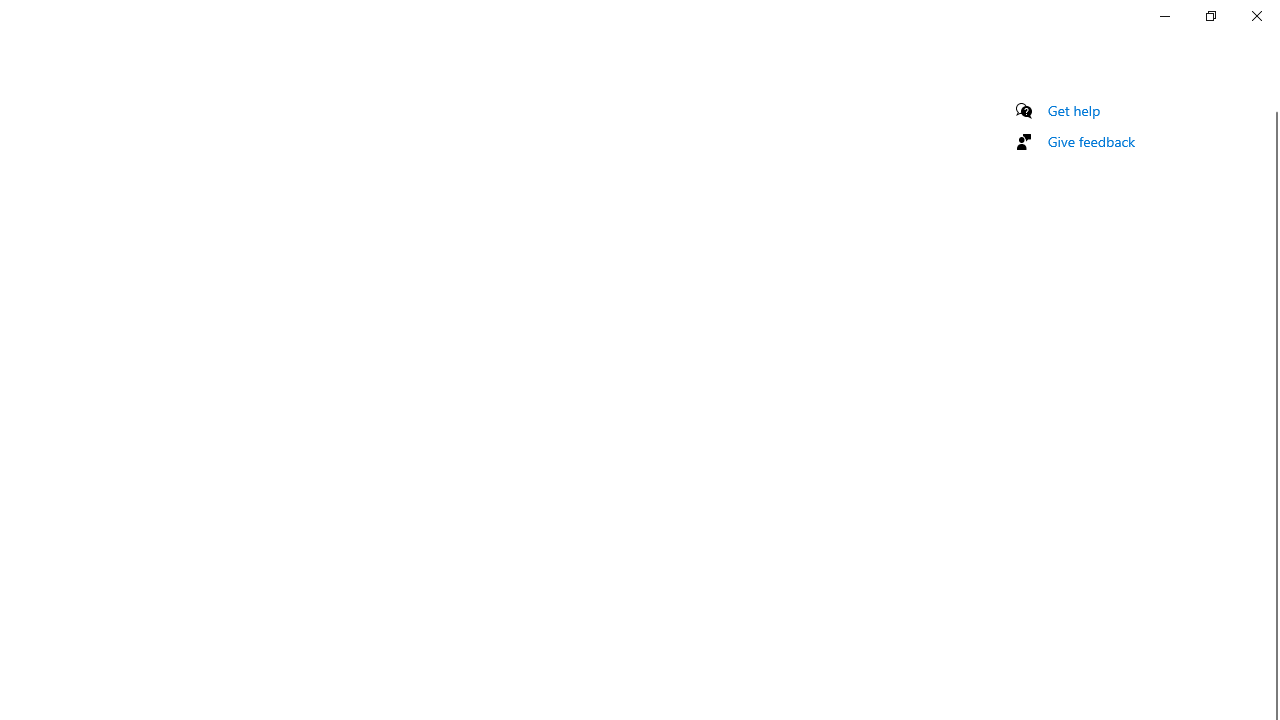  I want to click on Minimize Settings, so click(1164, 16).